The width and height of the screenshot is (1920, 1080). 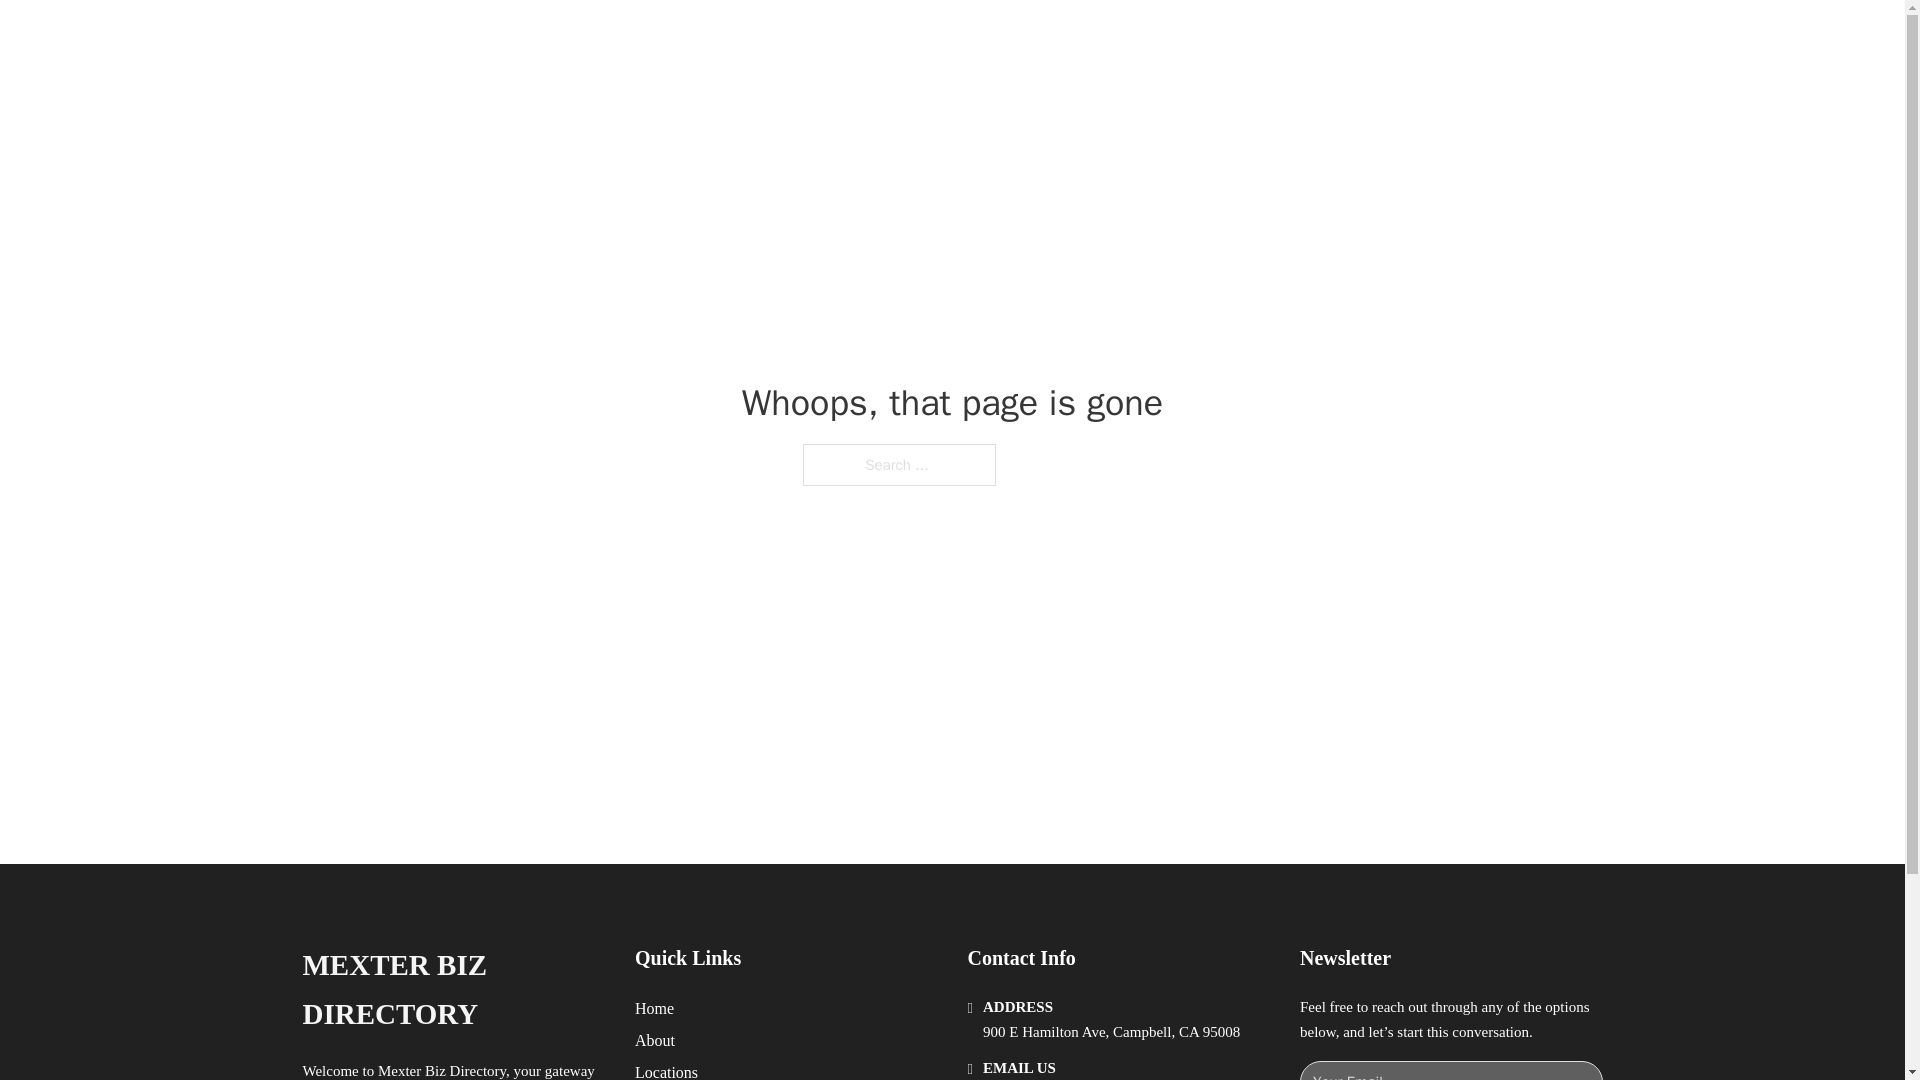 I want to click on MEXTER BIZ DIRECTORY, so click(x=452, y=990).